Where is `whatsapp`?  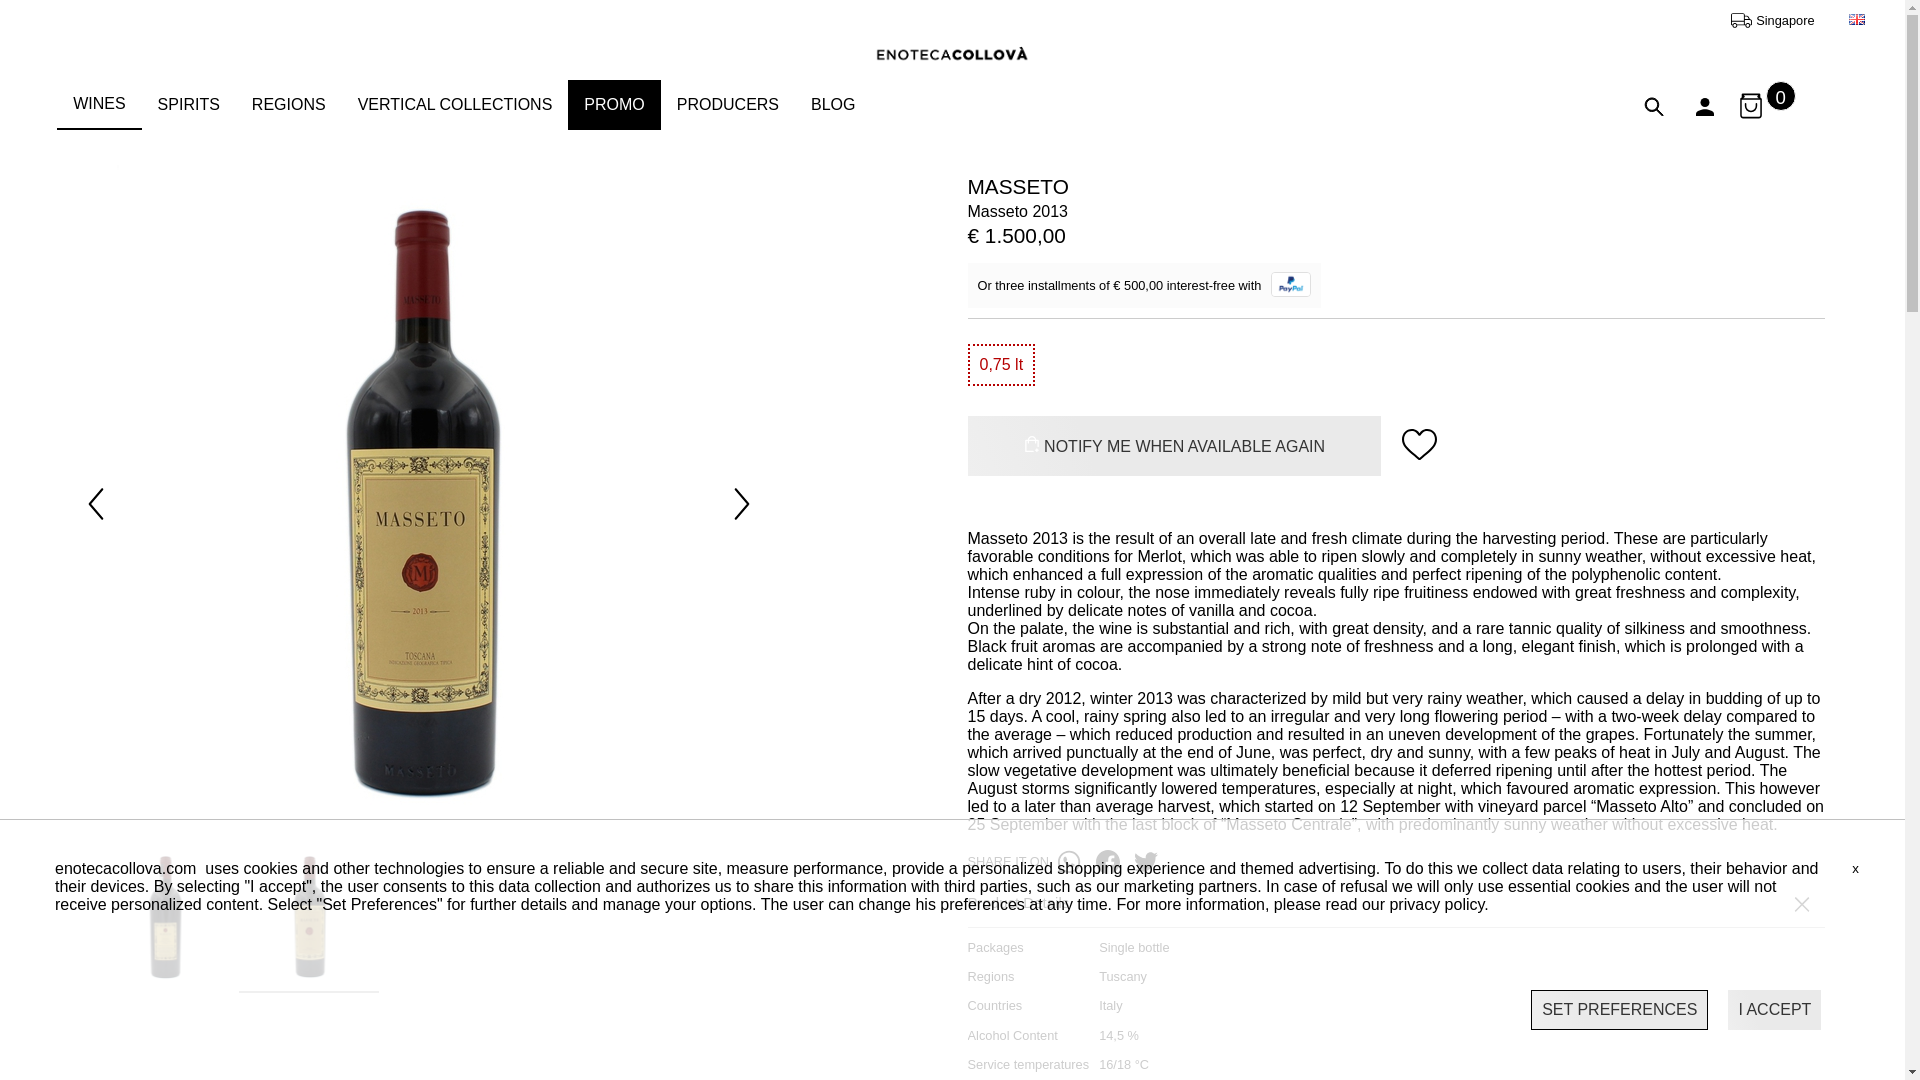
whatsapp is located at coordinates (1074, 860).